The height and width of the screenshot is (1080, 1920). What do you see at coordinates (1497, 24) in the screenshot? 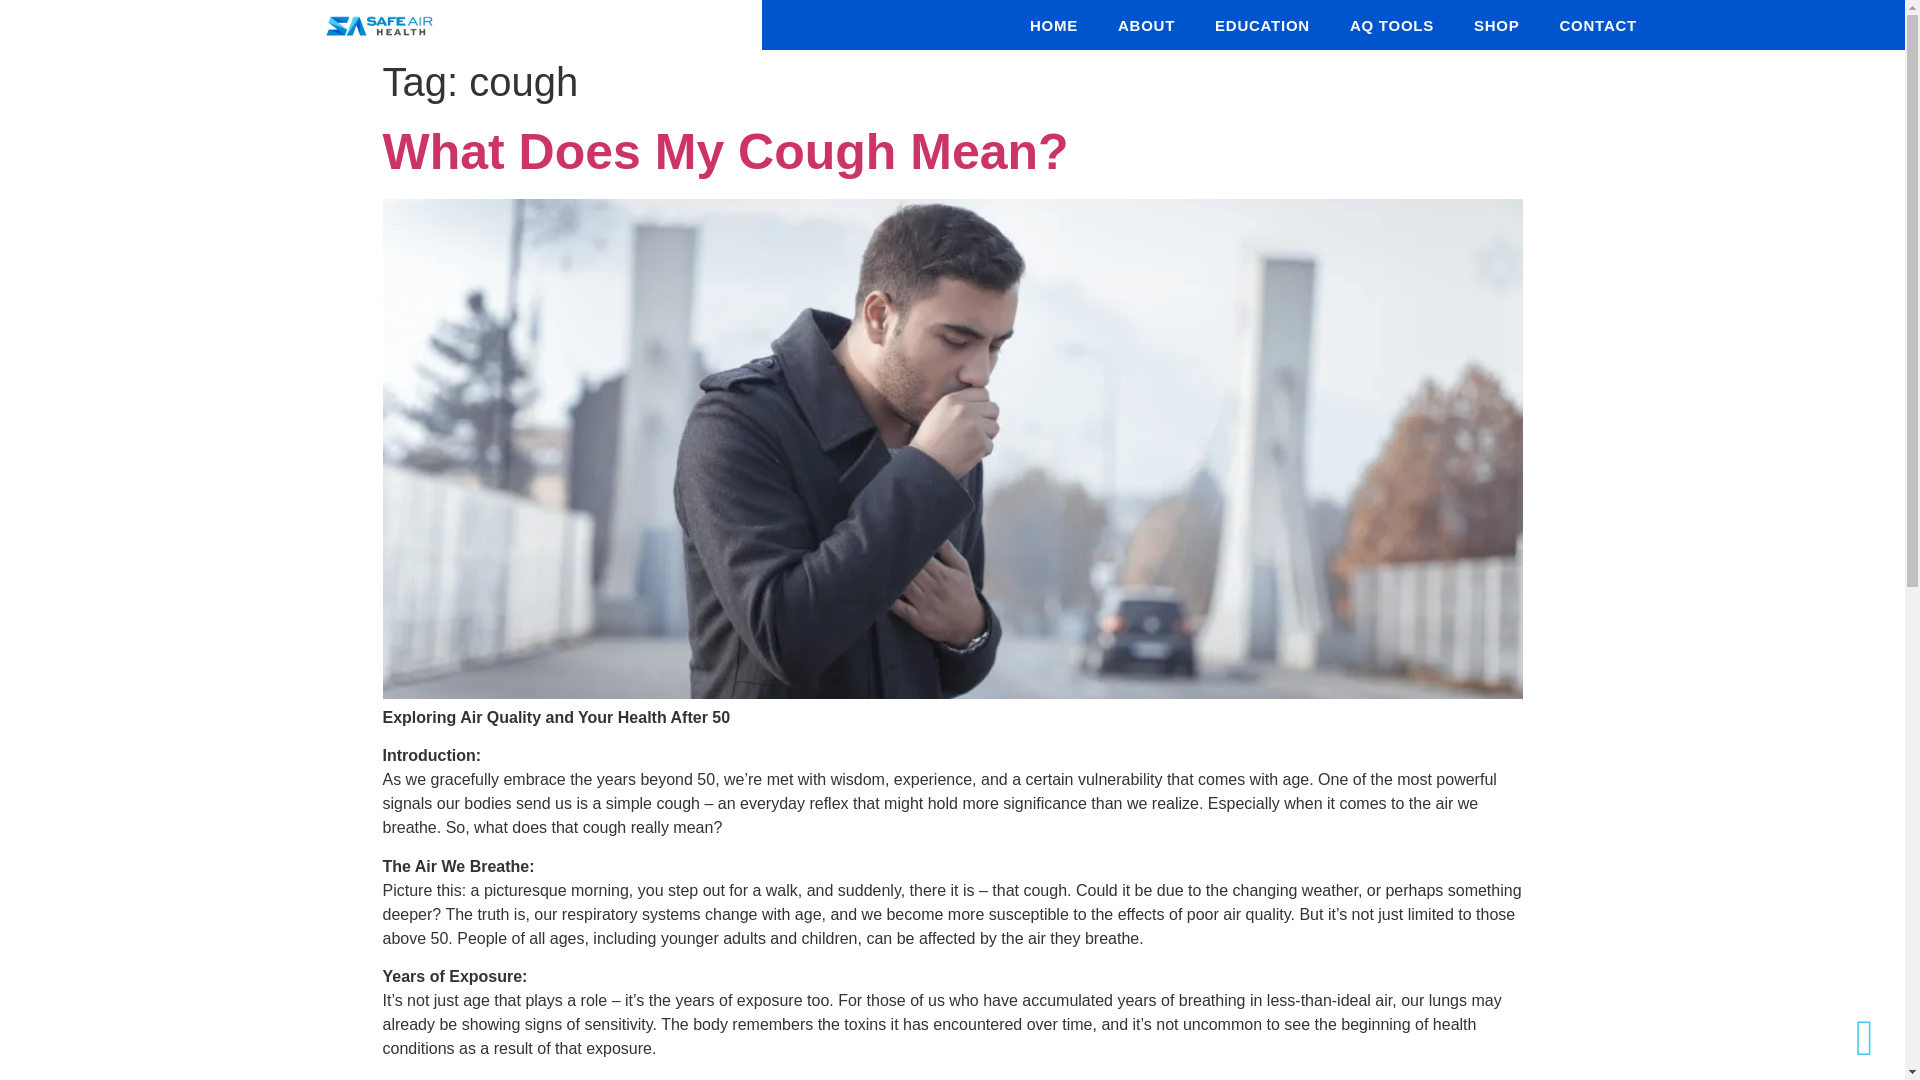
I see `SHOP` at bounding box center [1497, 24].